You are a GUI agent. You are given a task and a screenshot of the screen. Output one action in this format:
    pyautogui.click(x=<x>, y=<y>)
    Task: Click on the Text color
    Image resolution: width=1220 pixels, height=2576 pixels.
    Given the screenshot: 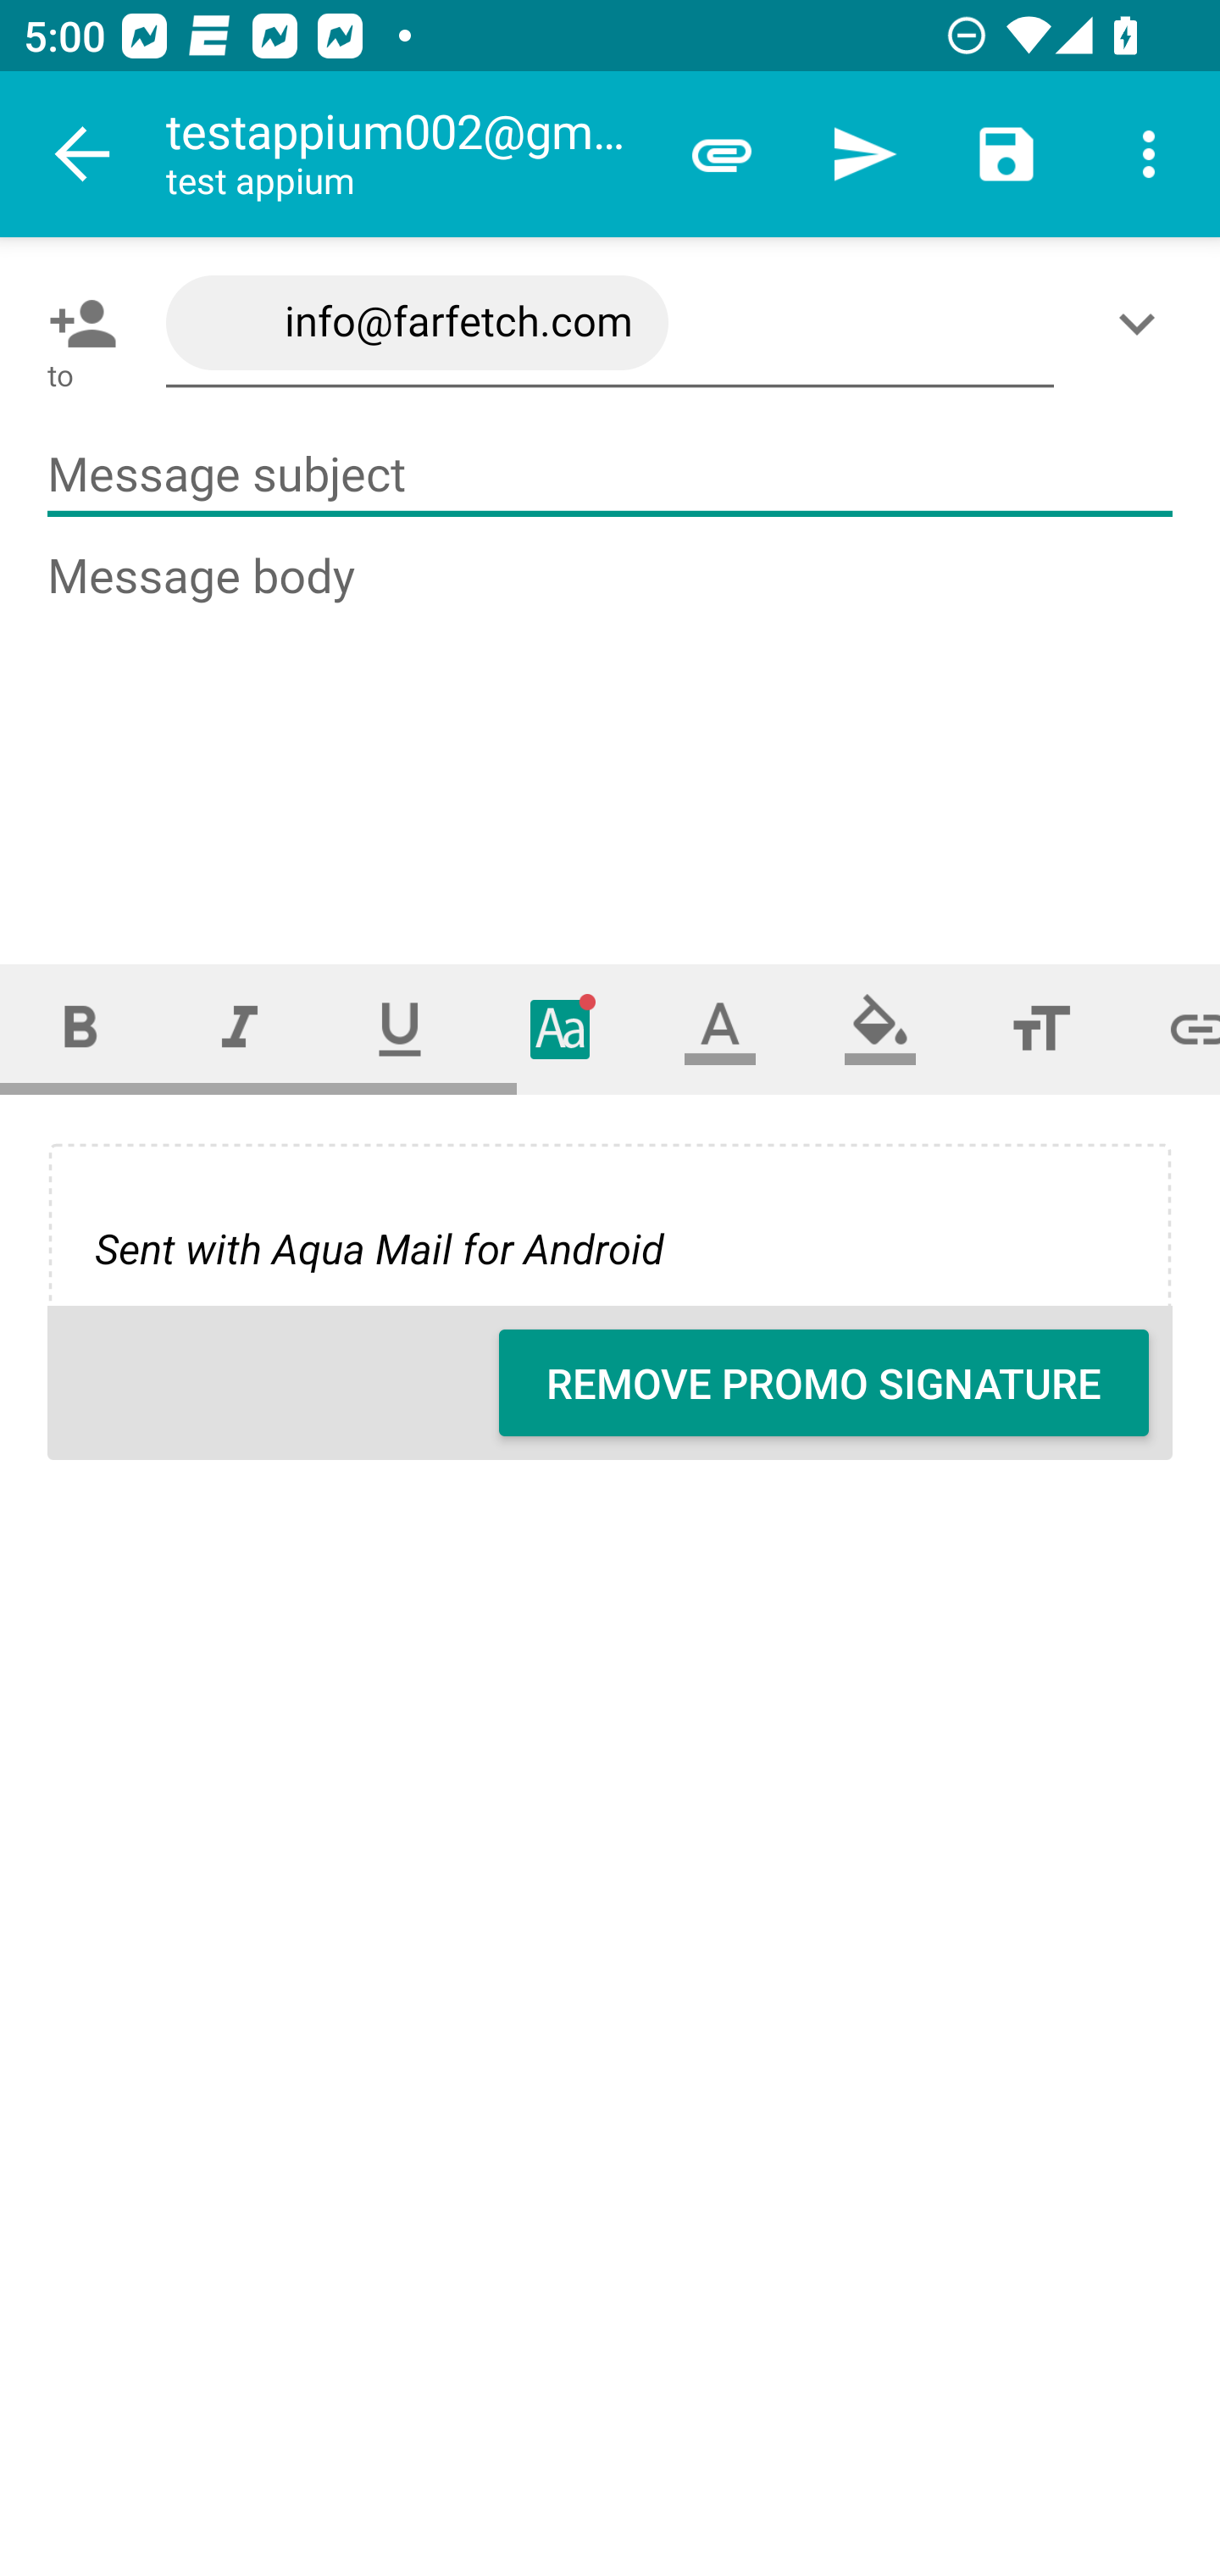 What is the action you would take?
    pyautogui.click(x=720, y=1029)
    